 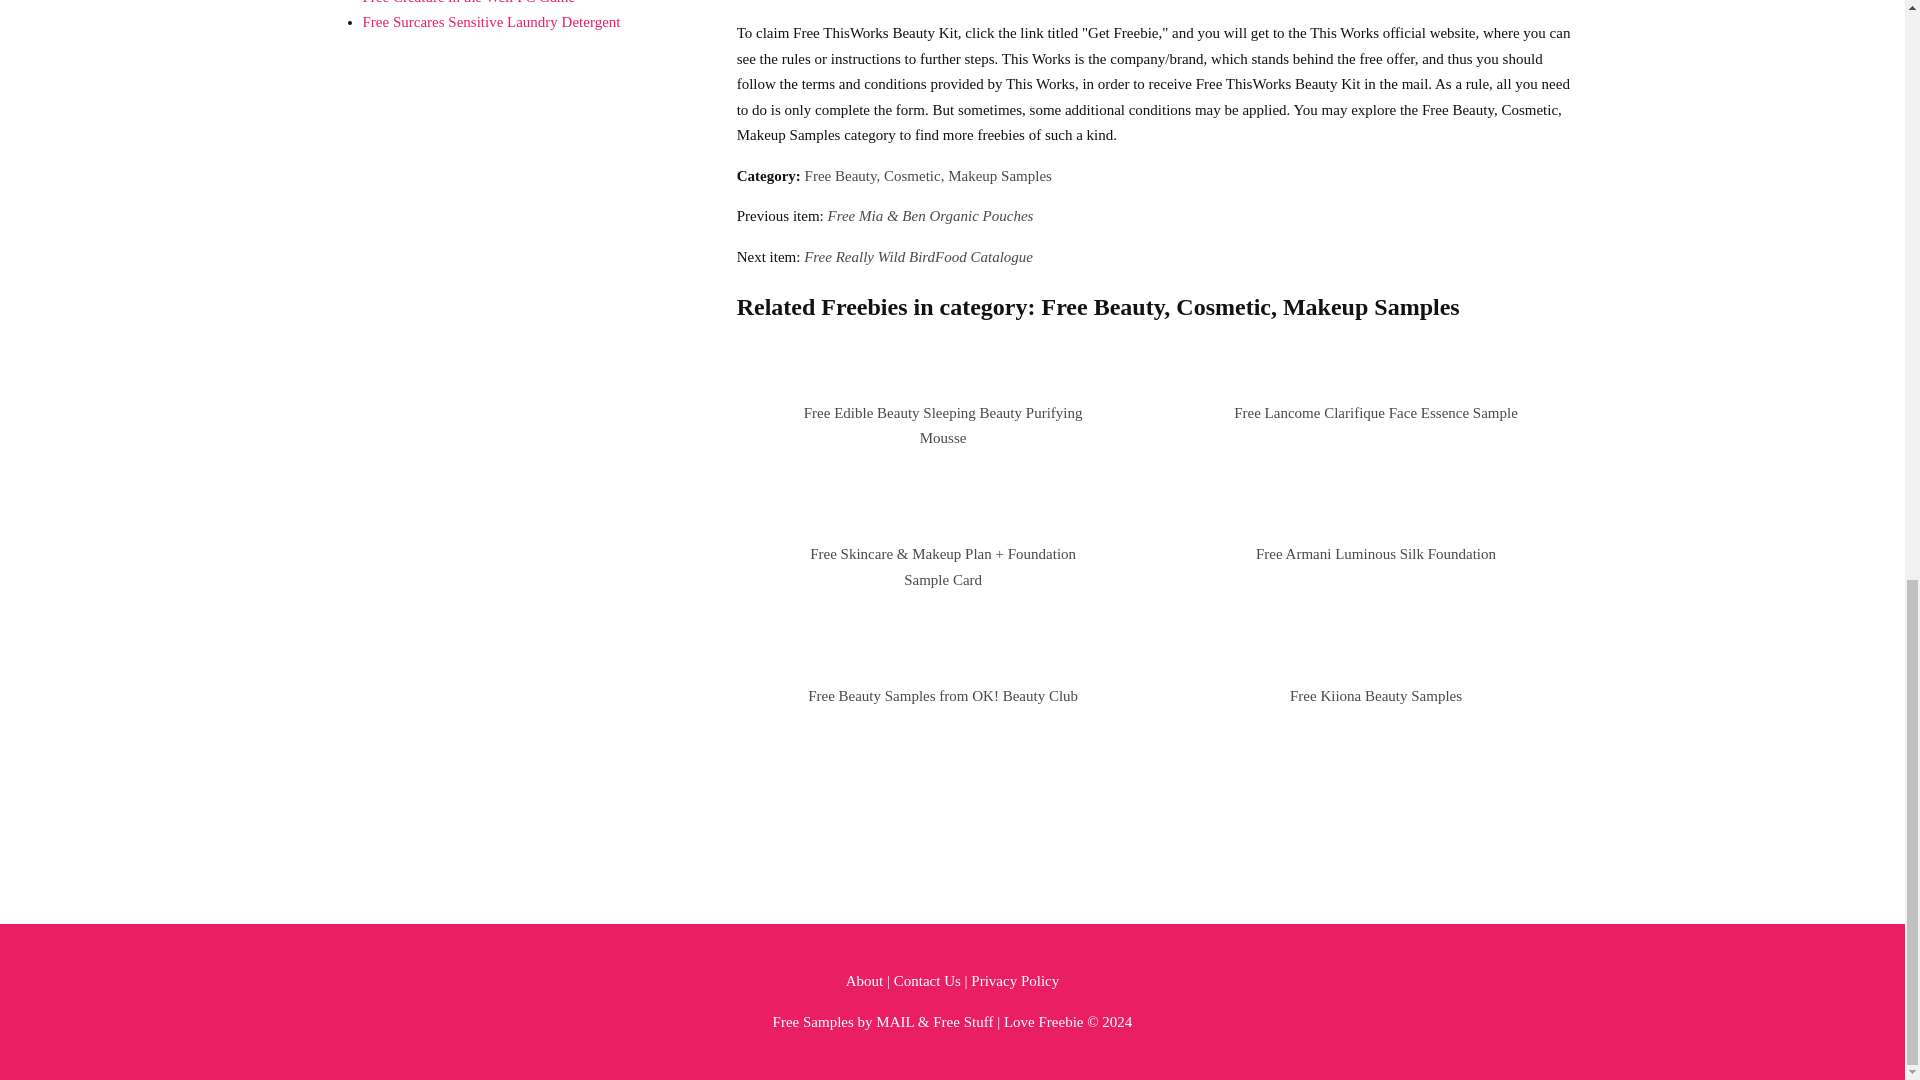 What do you see at coordinates (928, 176) in the screenshot?
I see `Free Beauty, Cosmetic, Makeup Samples` at bounding box center [928, 176].